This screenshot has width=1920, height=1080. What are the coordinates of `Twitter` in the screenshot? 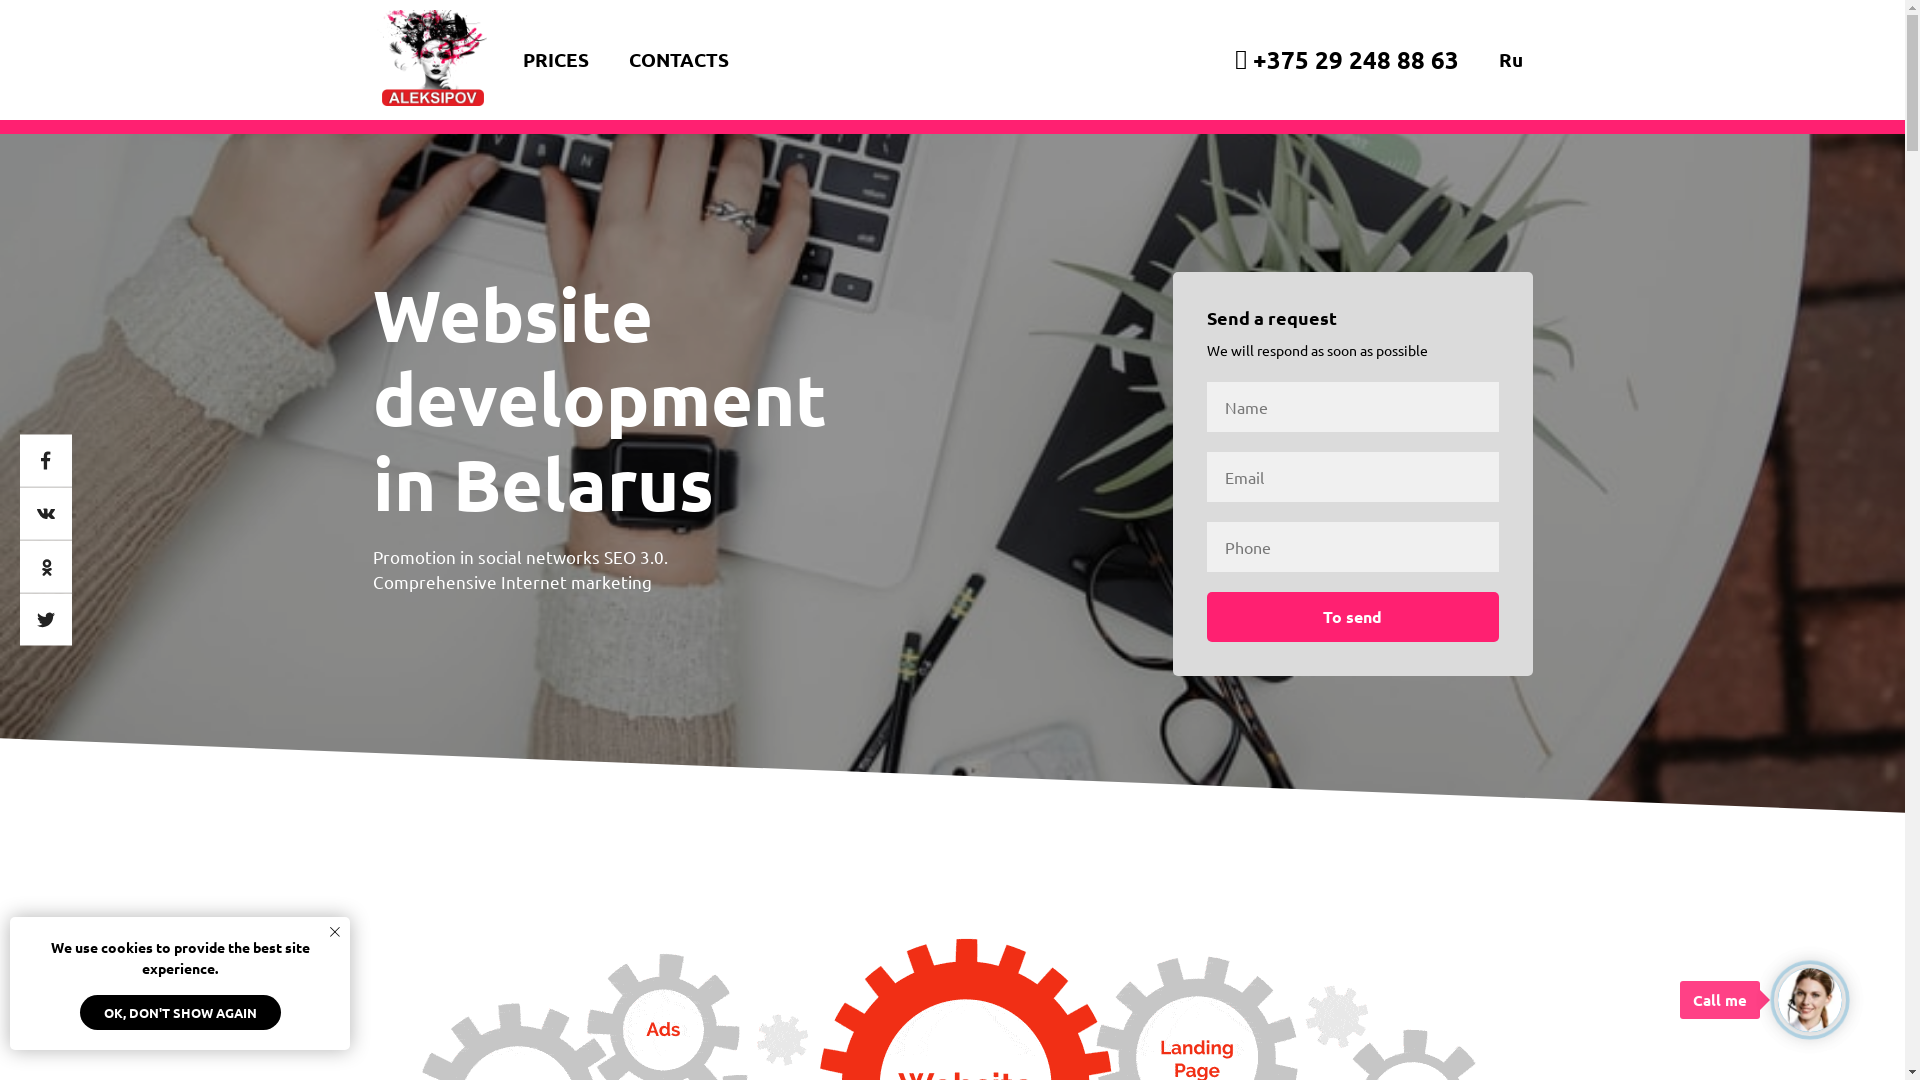 It's located at (46, 620).